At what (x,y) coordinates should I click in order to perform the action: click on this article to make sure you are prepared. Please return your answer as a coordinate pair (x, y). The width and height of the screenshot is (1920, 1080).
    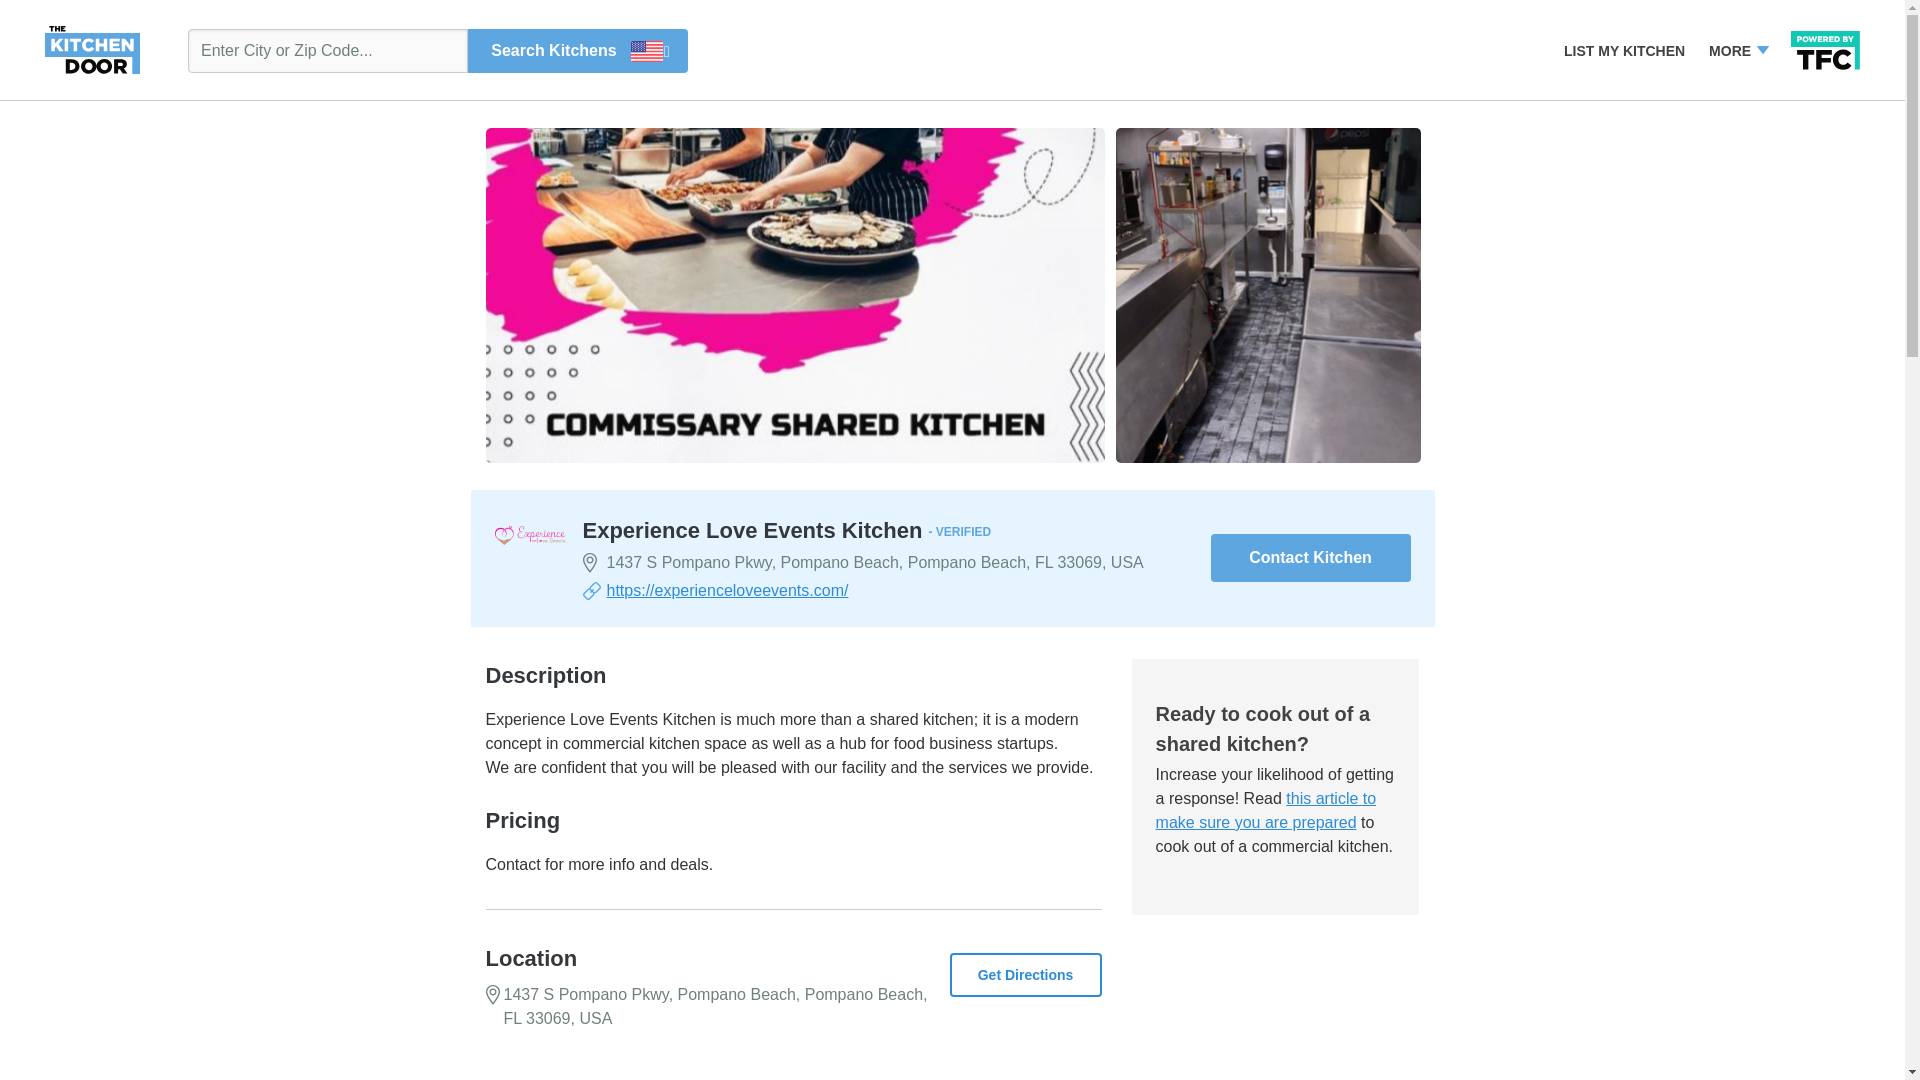
    Looking at the image, I should click on (1266, 810).